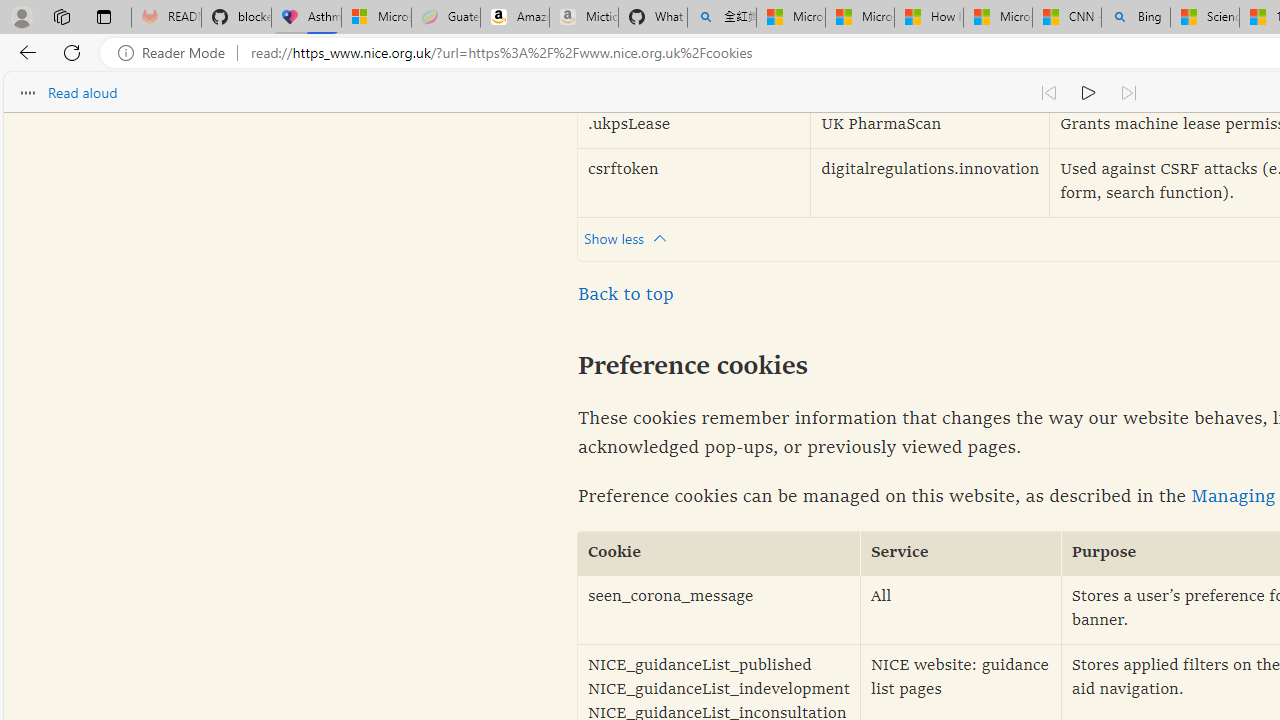  Describe the element at coordinates (1128, 92) in the screenshot. I see `Read next paragraph` at that location.